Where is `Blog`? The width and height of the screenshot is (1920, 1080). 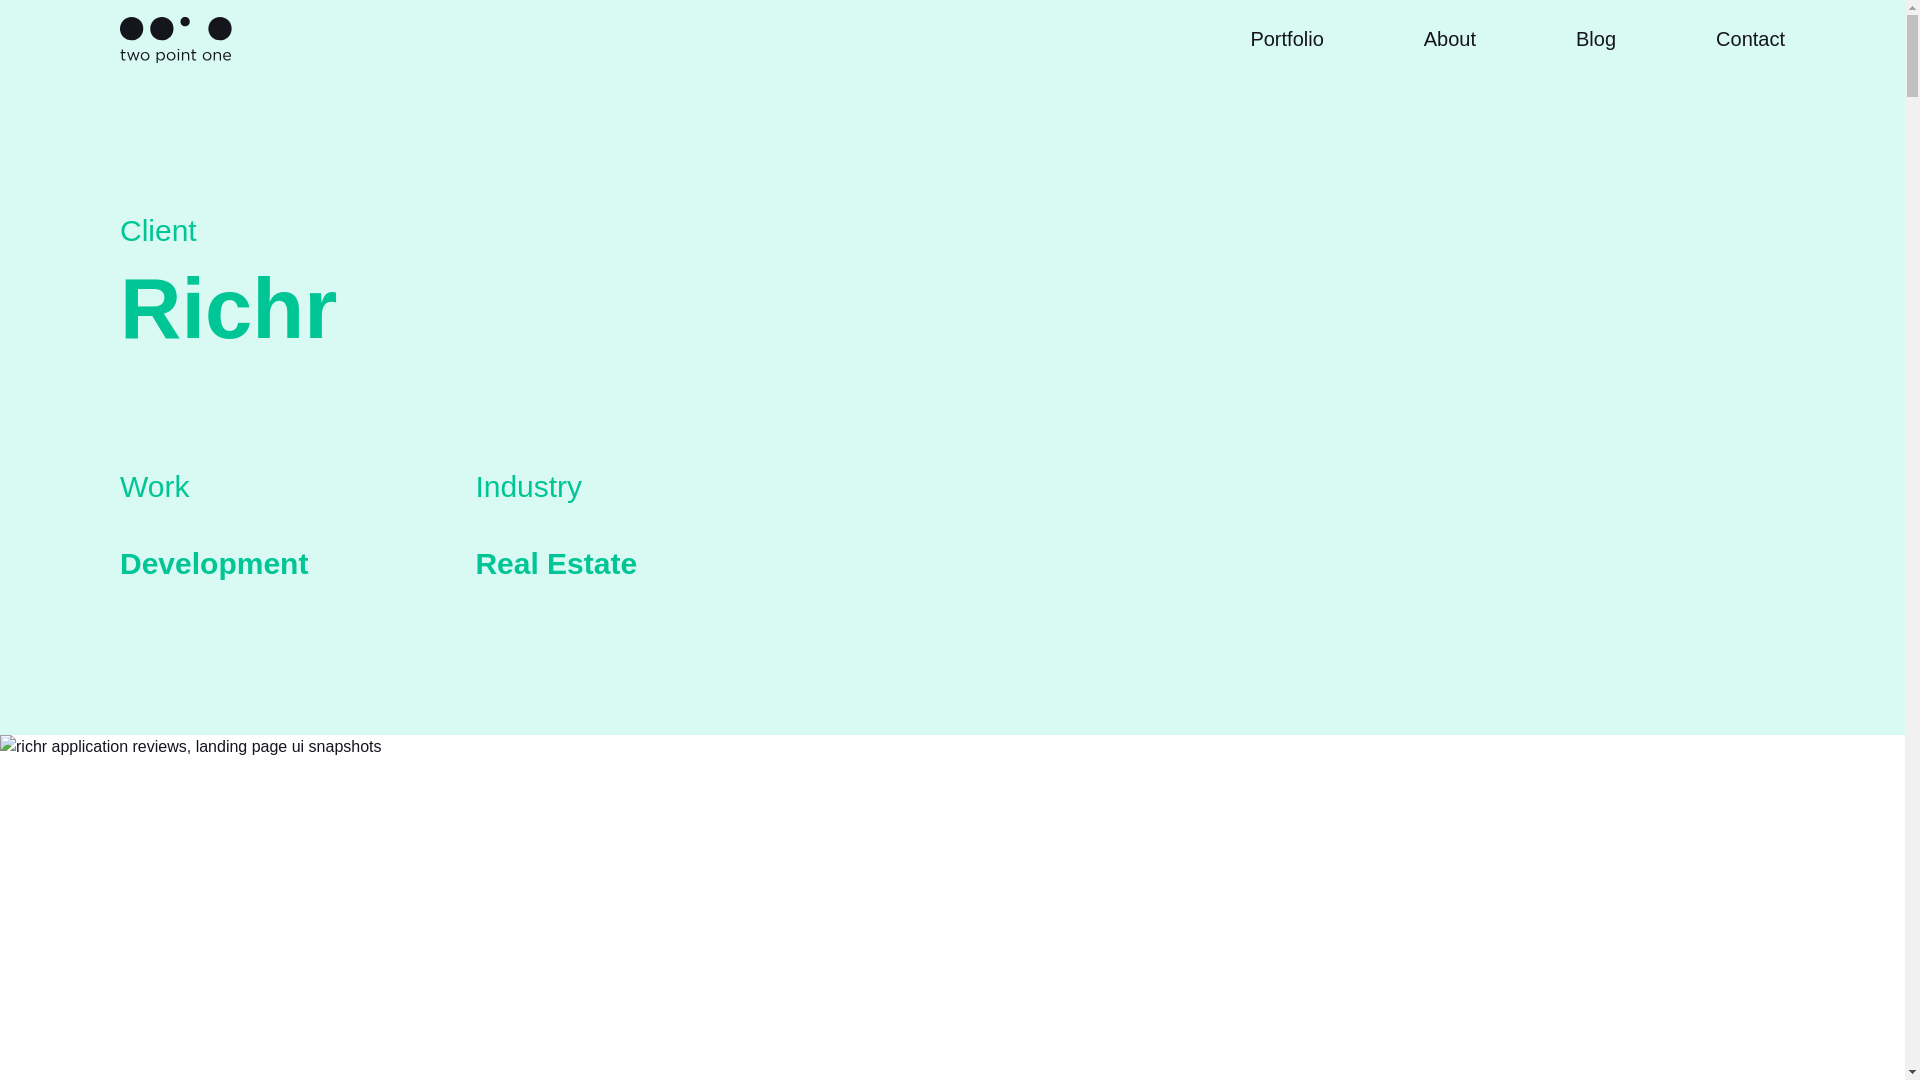 Blog is located at coordinates (1596, 40).